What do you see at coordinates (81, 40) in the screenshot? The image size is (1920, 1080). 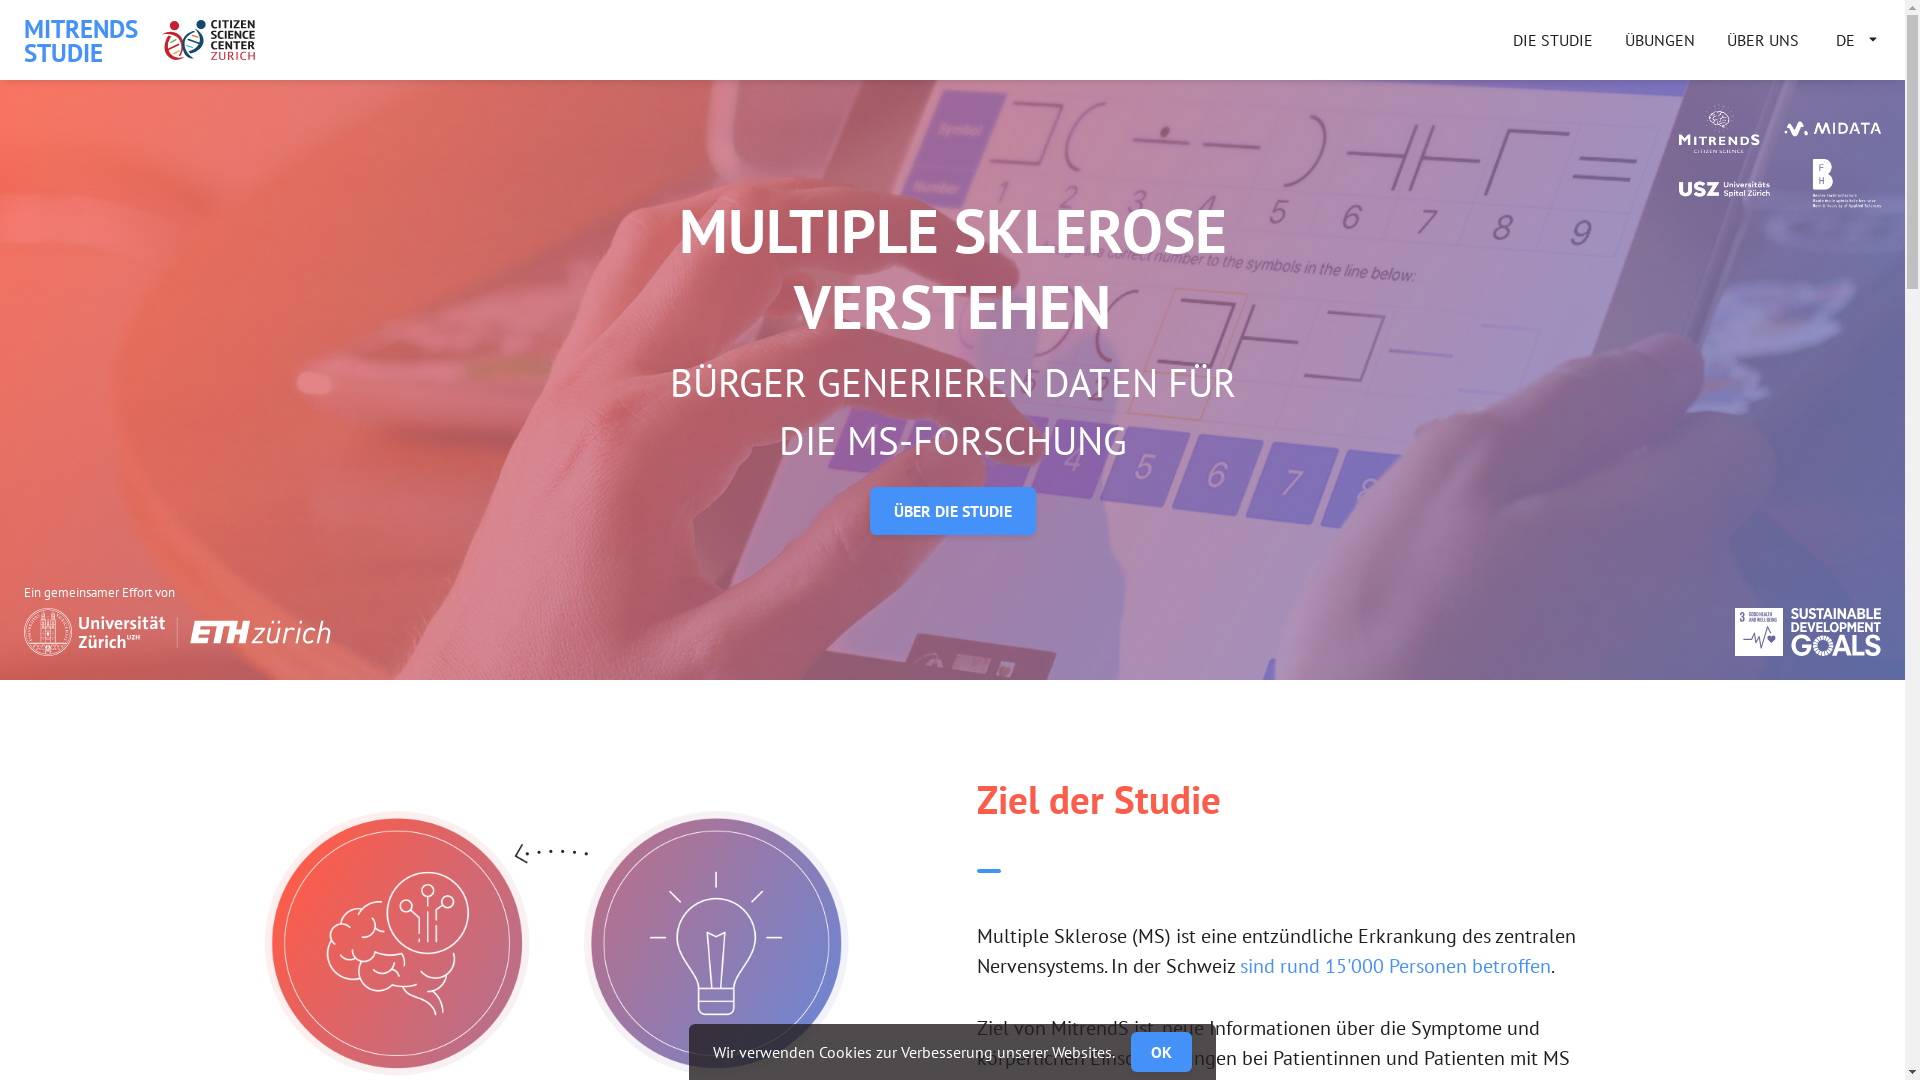 I see `MITRENDS
STUDIE` at bounding box center [81, 40].